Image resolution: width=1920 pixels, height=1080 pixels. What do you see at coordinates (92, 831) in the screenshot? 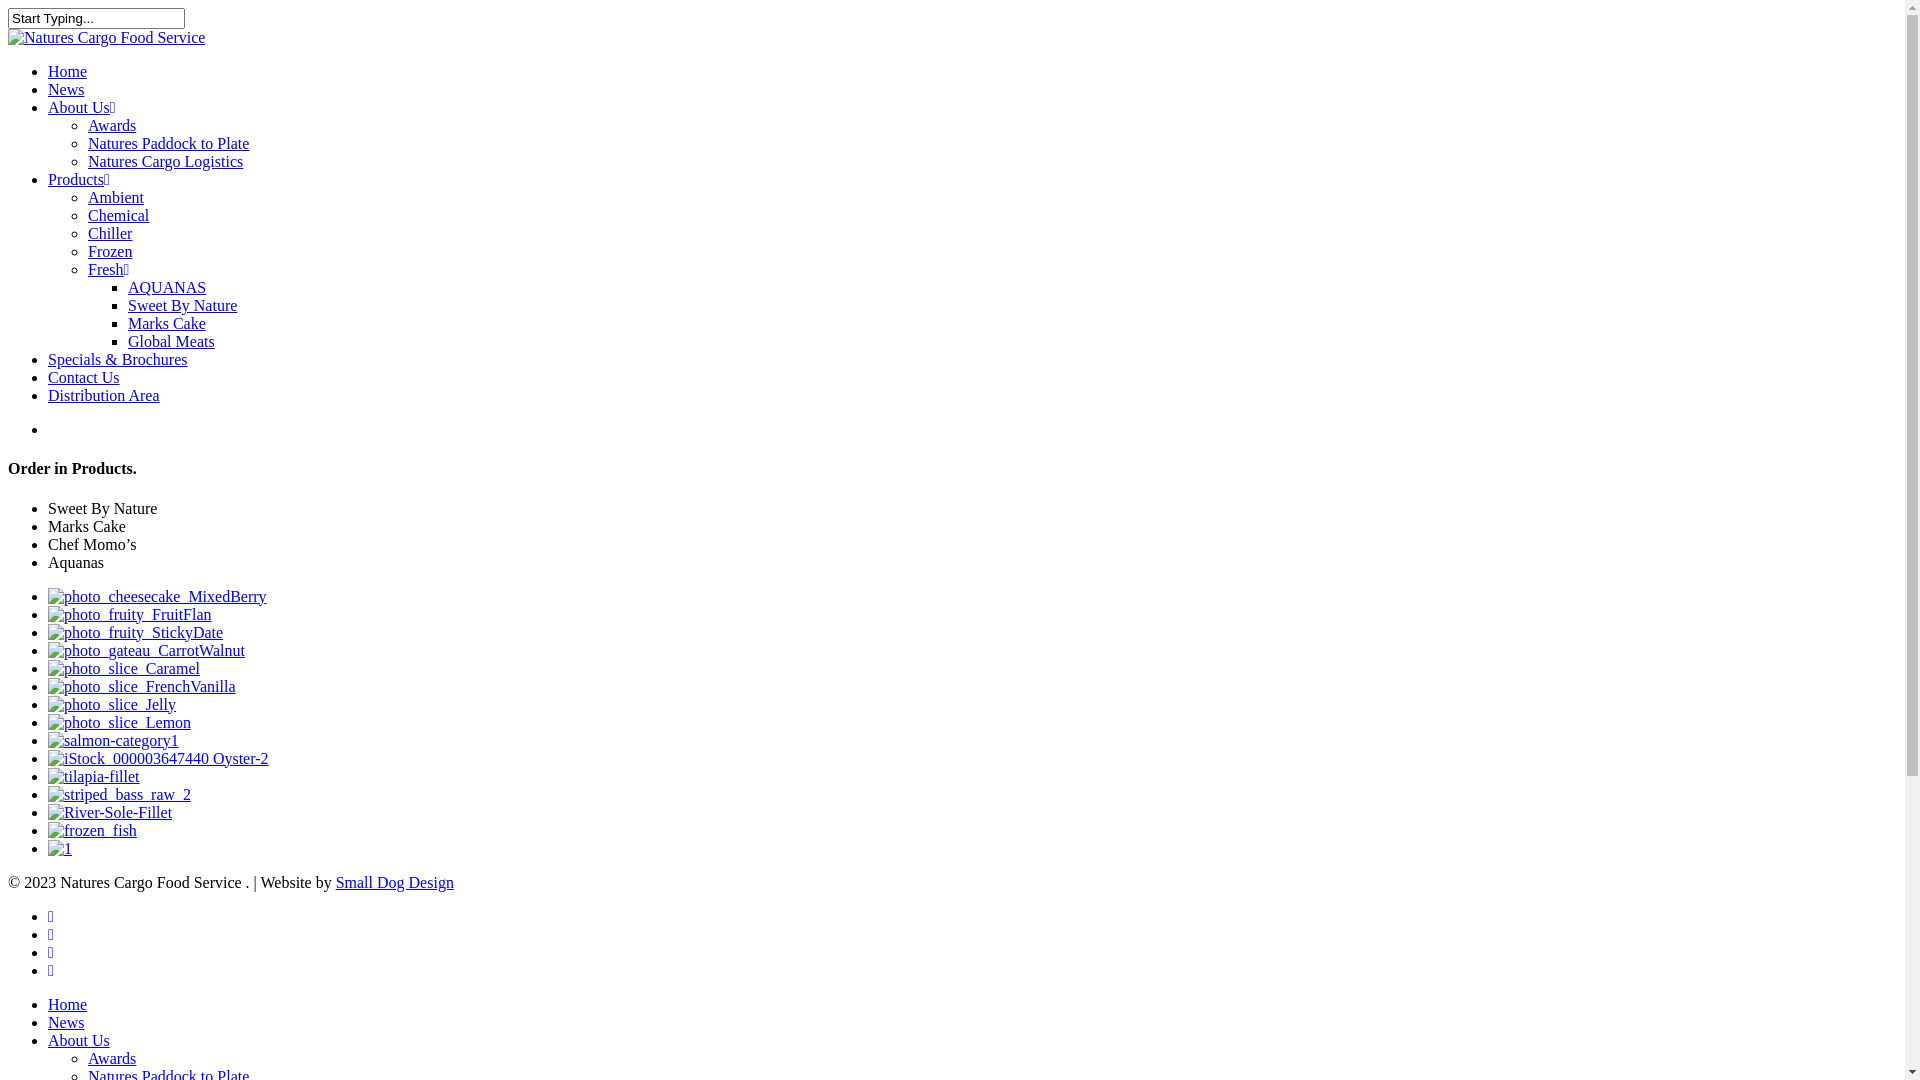
I see `frozen_fish` at bounding box center [92, 831].